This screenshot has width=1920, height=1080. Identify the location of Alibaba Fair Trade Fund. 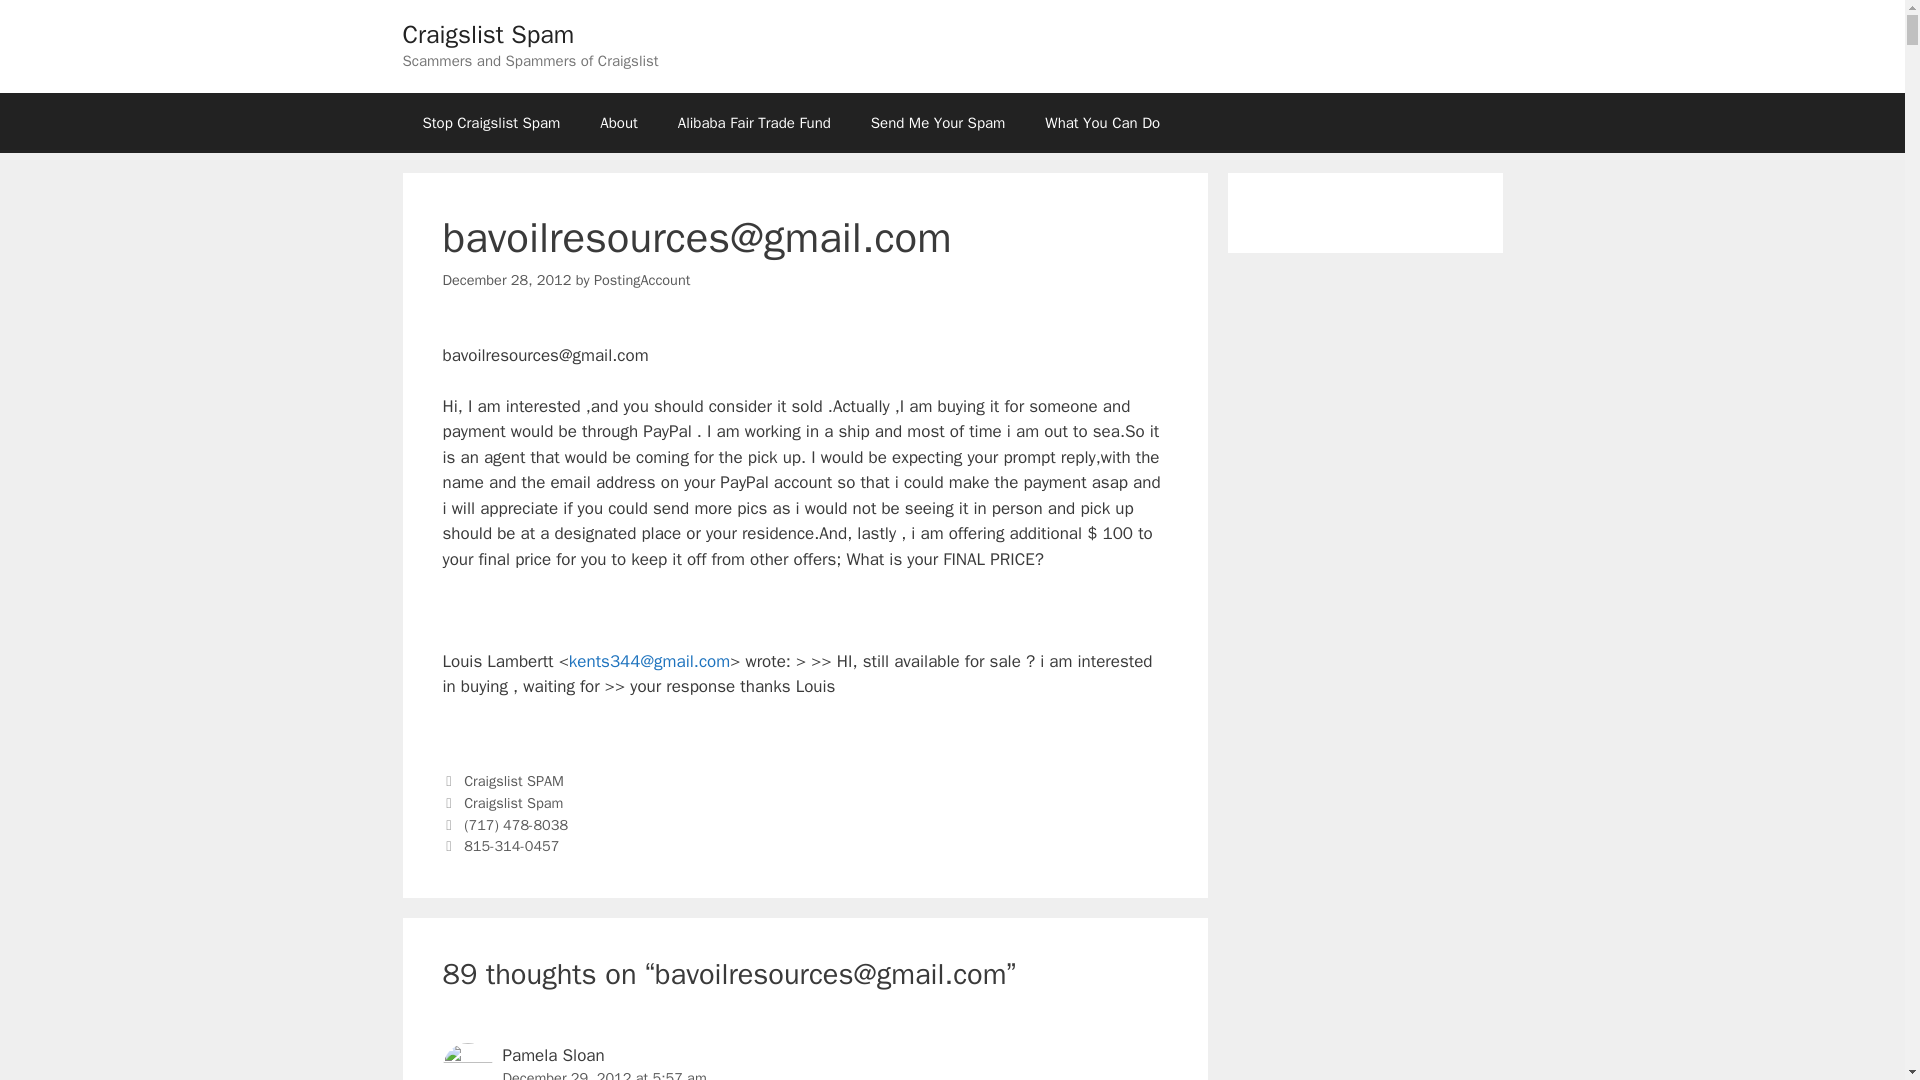
(754, 122).